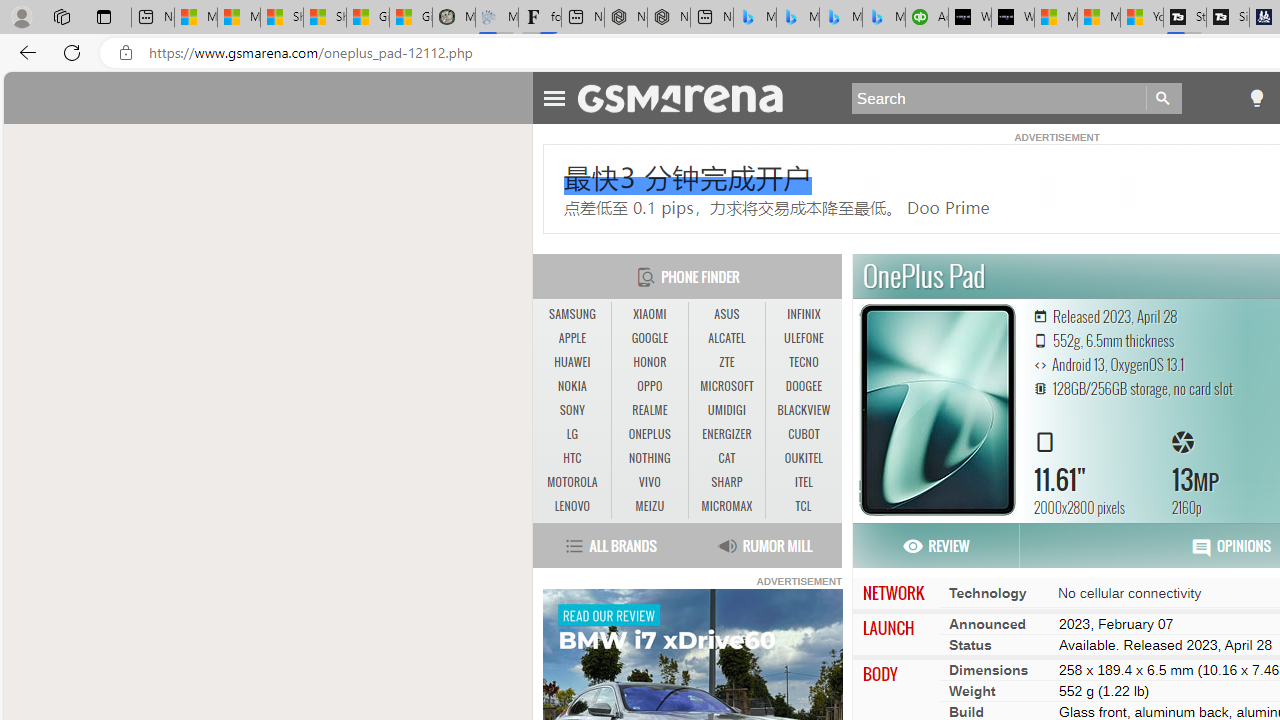  Describe the element at coordinates (650, 339) in the screenshot. I see `GOOGLE` at that location.